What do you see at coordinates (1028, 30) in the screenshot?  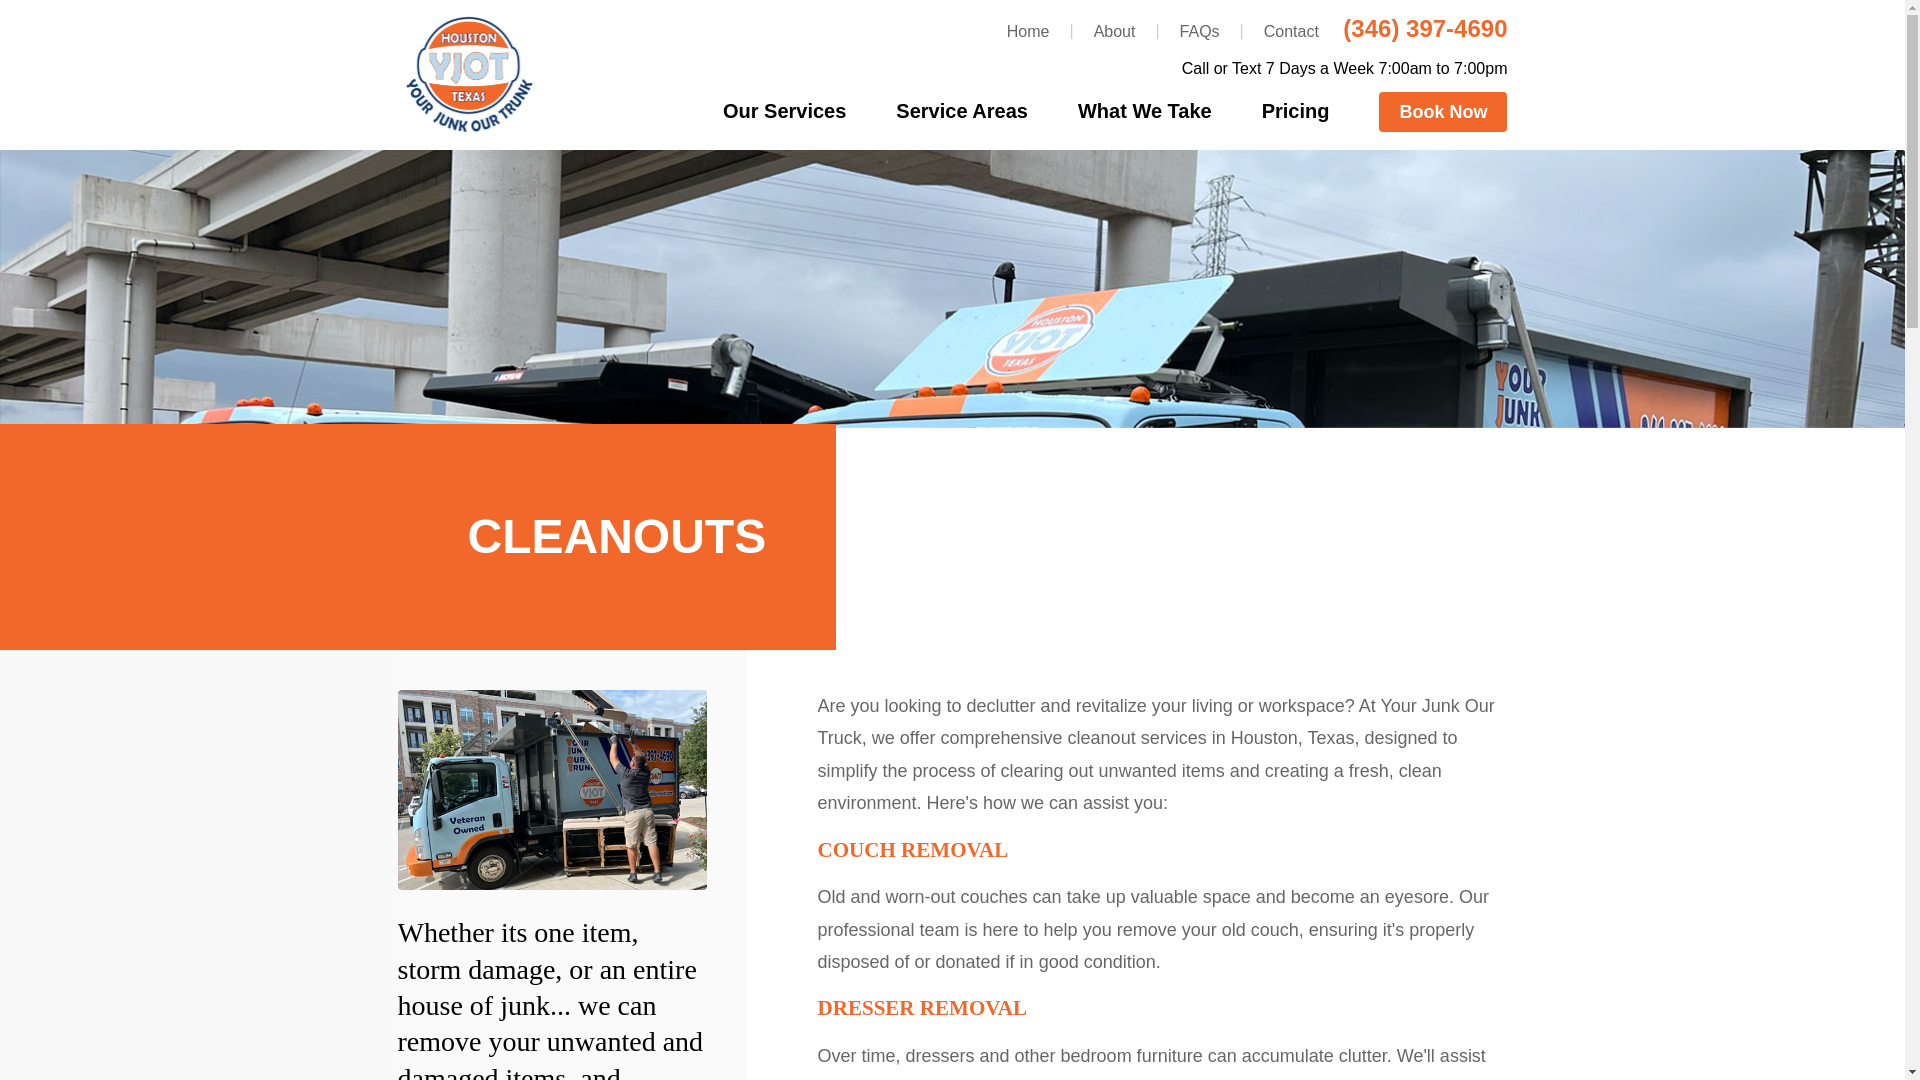 I see `Home` at bounding box center [1028, 30].